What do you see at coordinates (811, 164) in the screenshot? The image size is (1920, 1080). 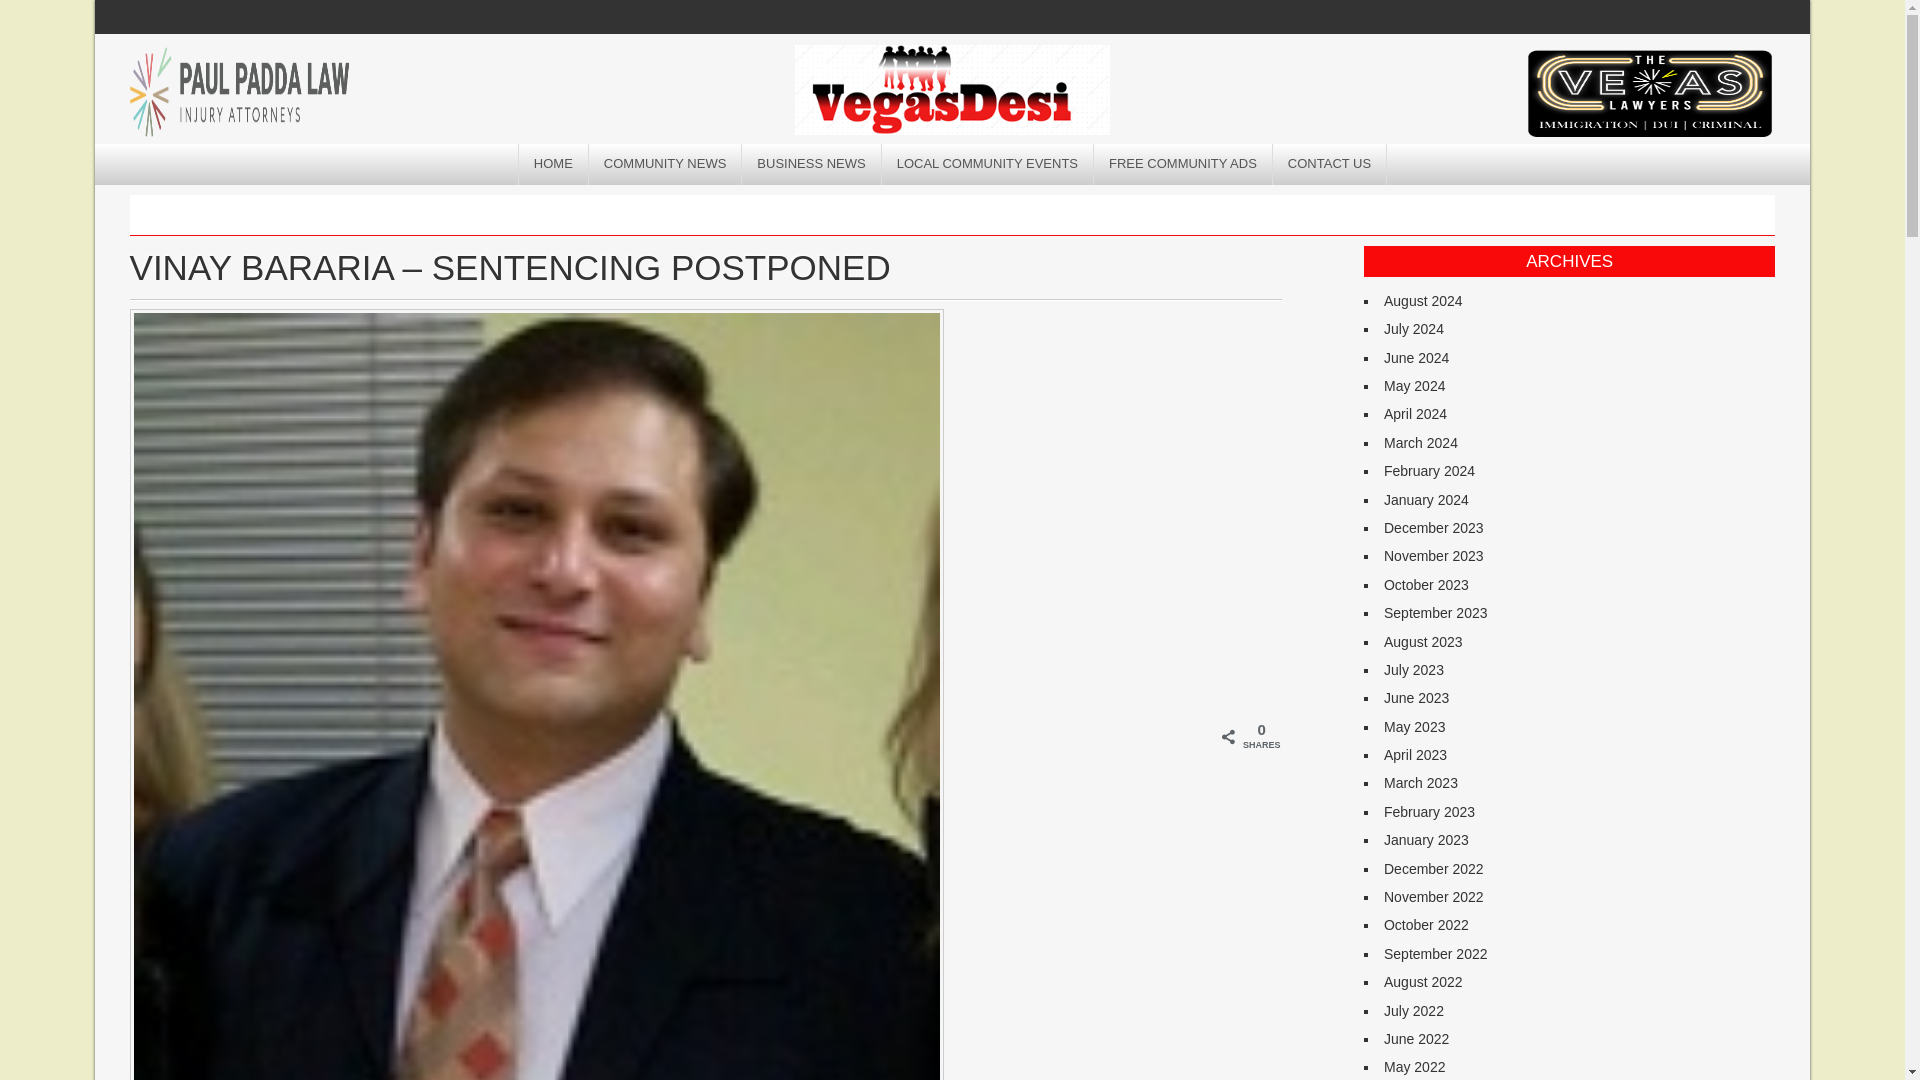 I see `BUSINESS NEWS` at bounding box center [811, 164].